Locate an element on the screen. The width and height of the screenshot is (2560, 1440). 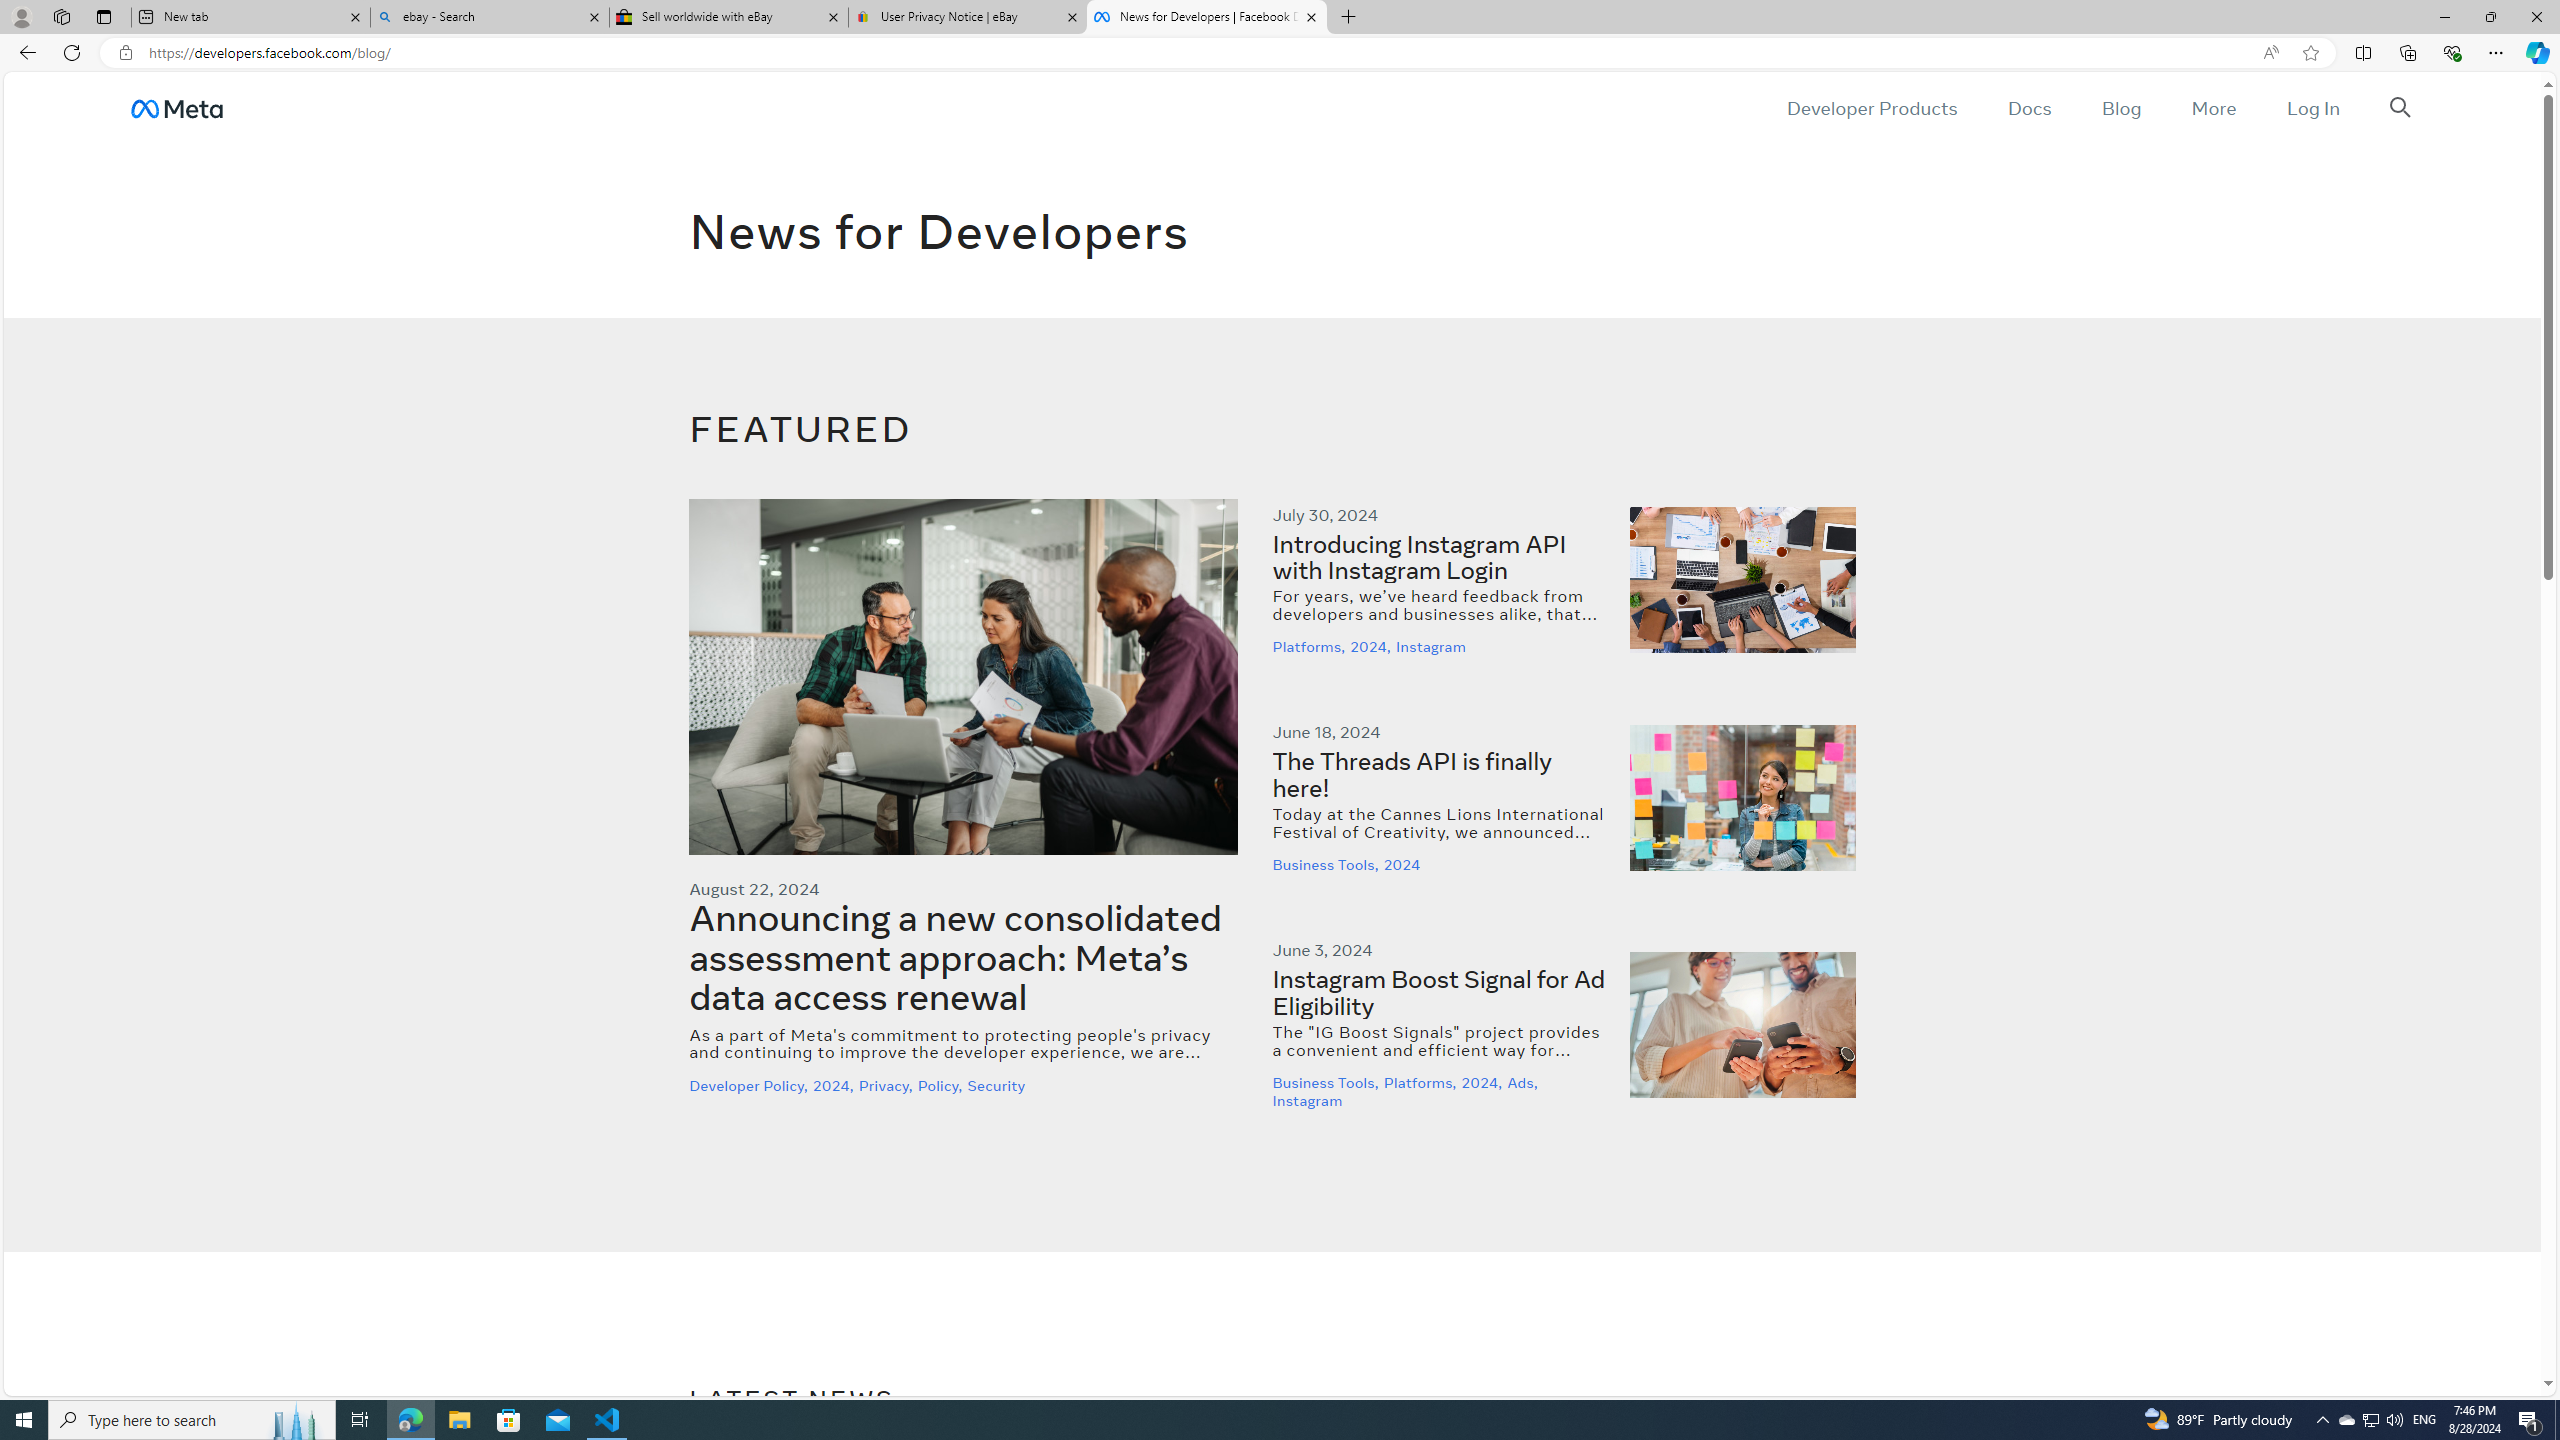
2024 is located at coordinates (1404, 865).